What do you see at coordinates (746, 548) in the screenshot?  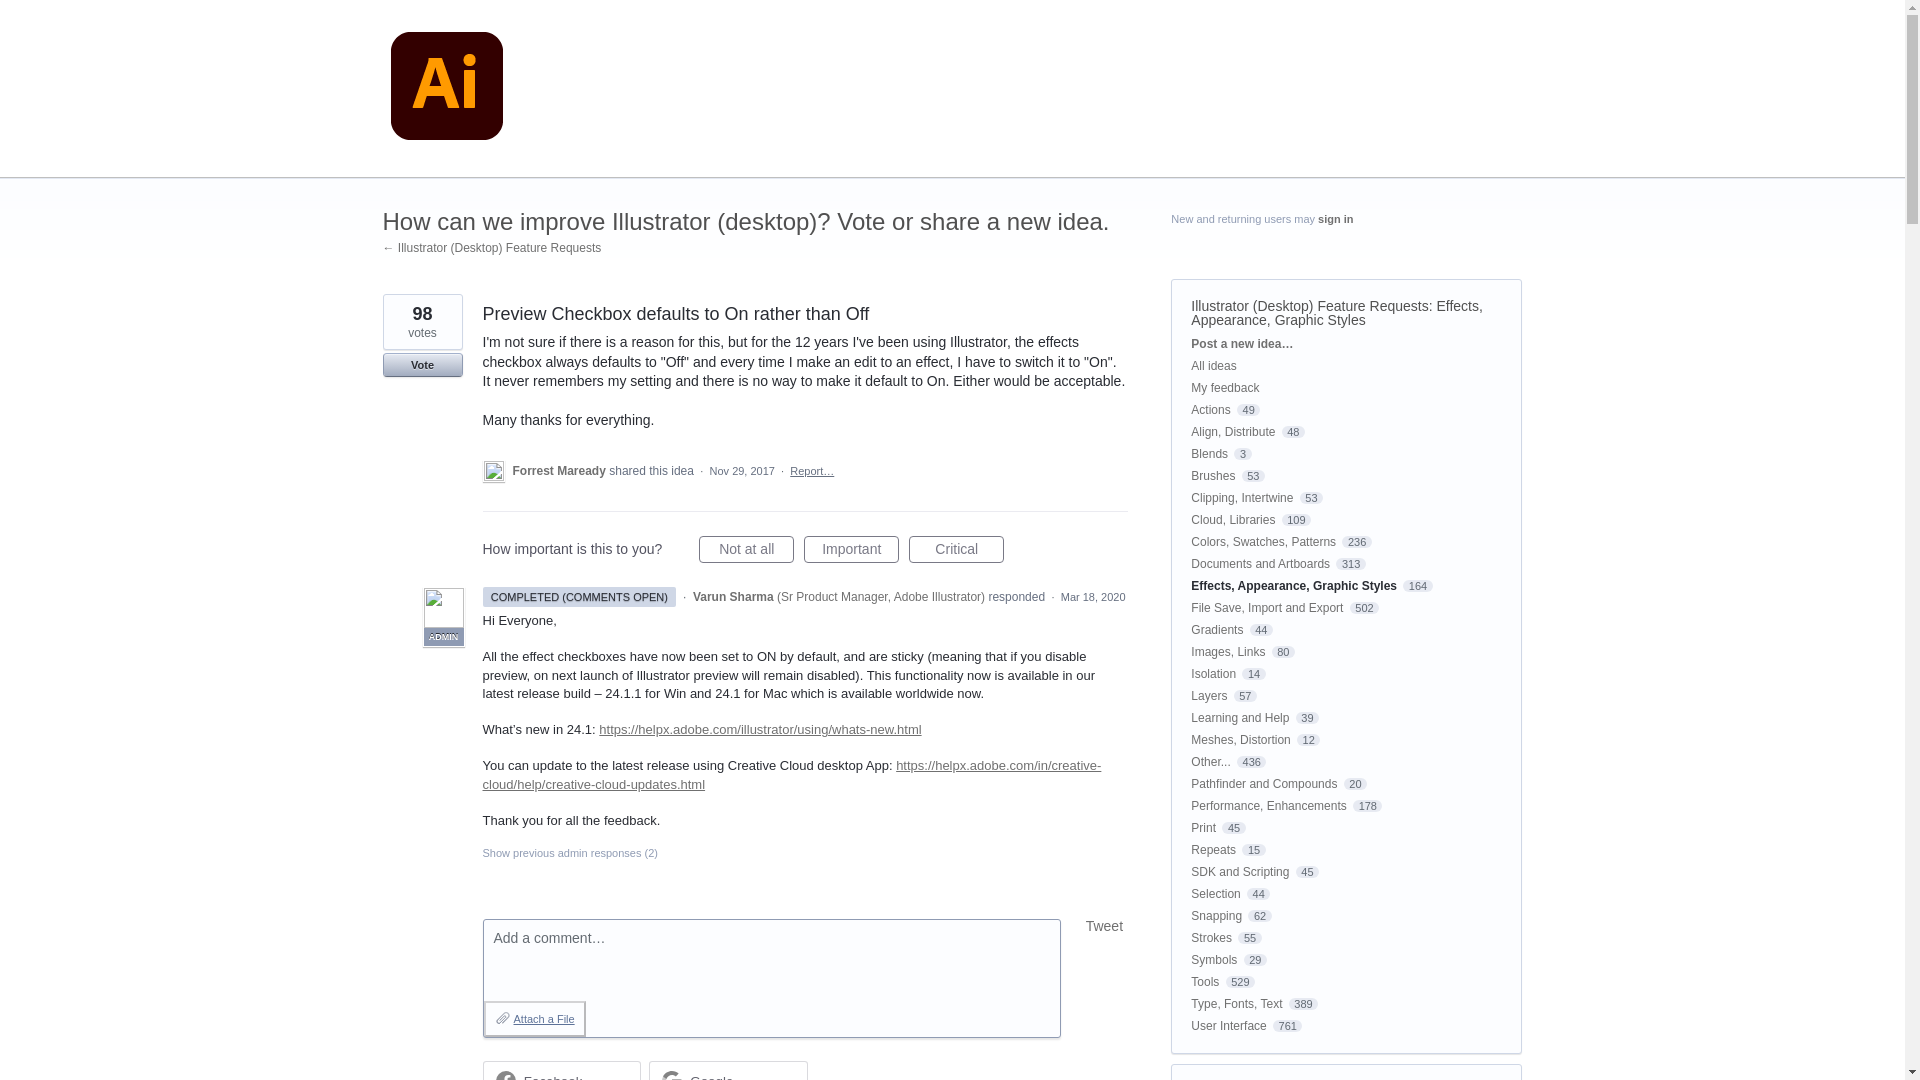 I see `Not at all` at bounding box center [746, 548].